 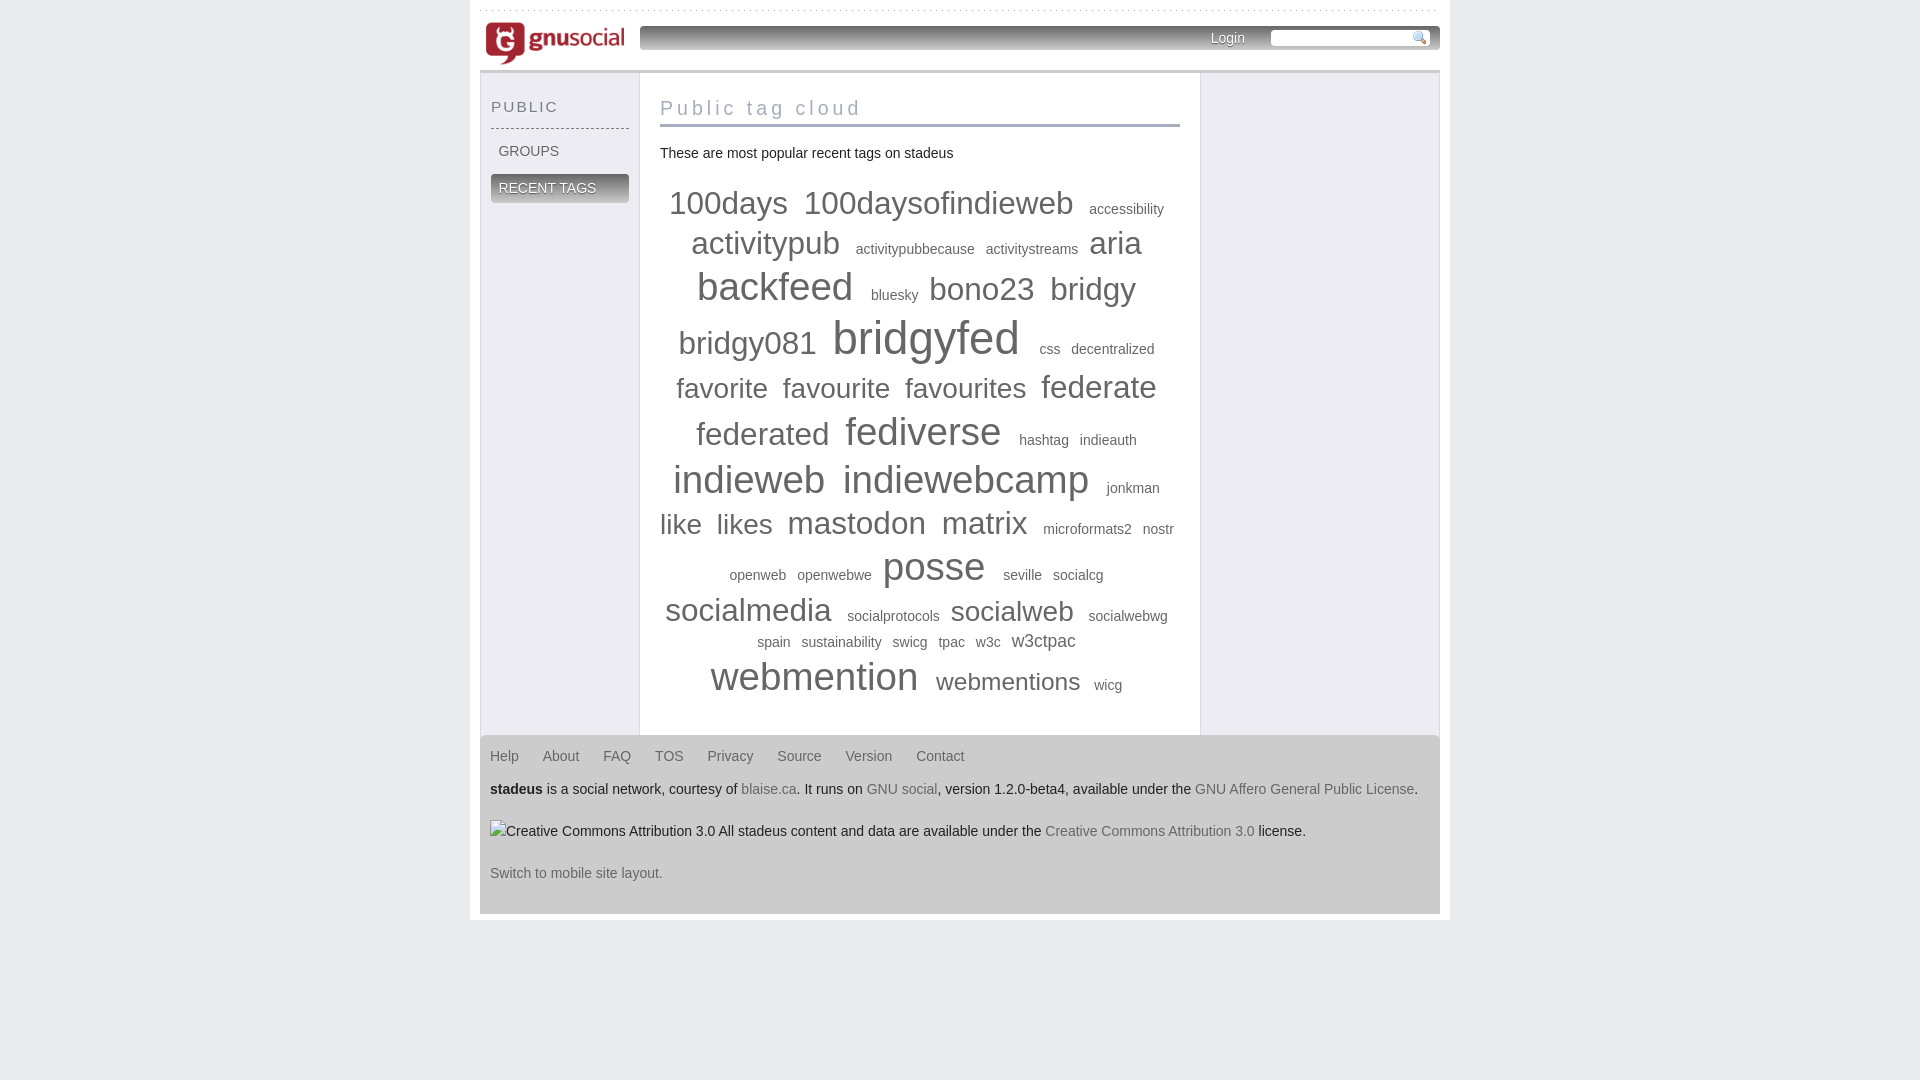 I want to click on TOS, so click(x=670, y=756).